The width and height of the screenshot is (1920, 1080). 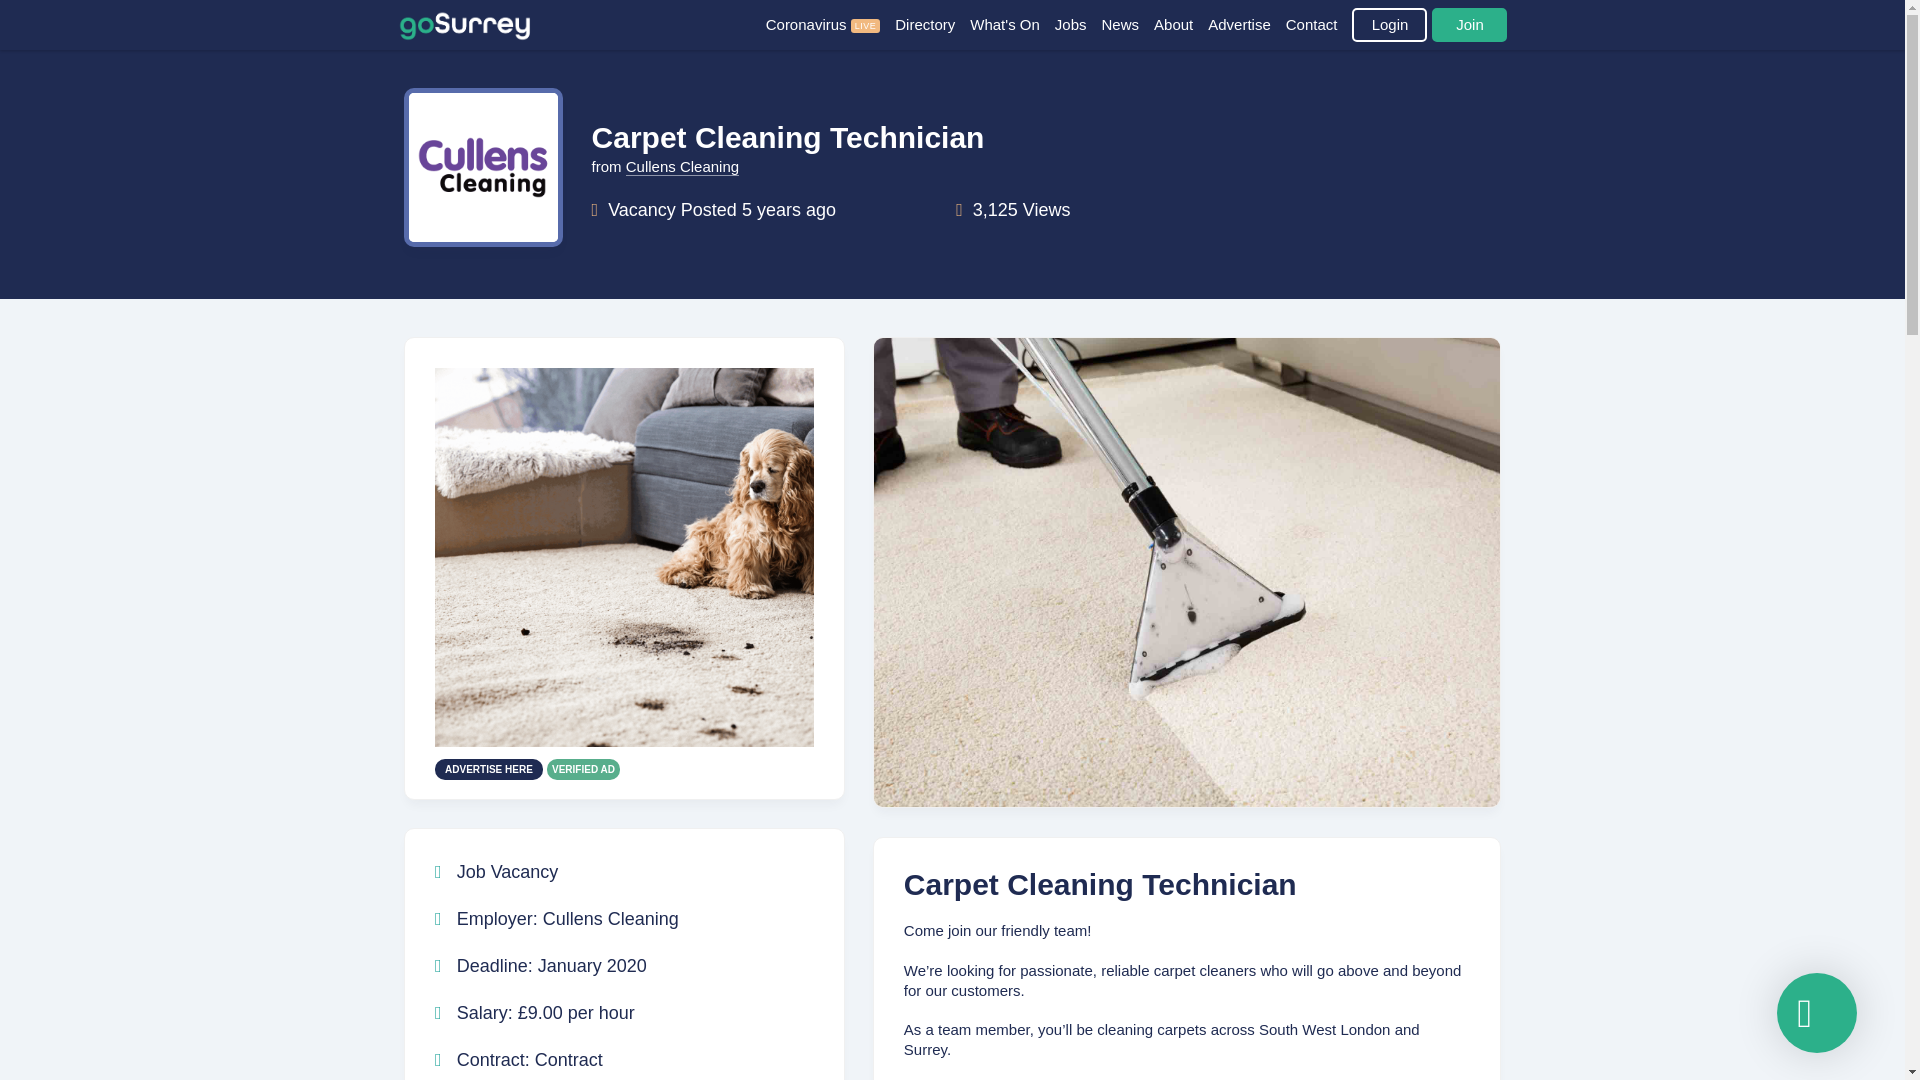 I want to click on Cullens Cleaning, so click(x=611, y=918).